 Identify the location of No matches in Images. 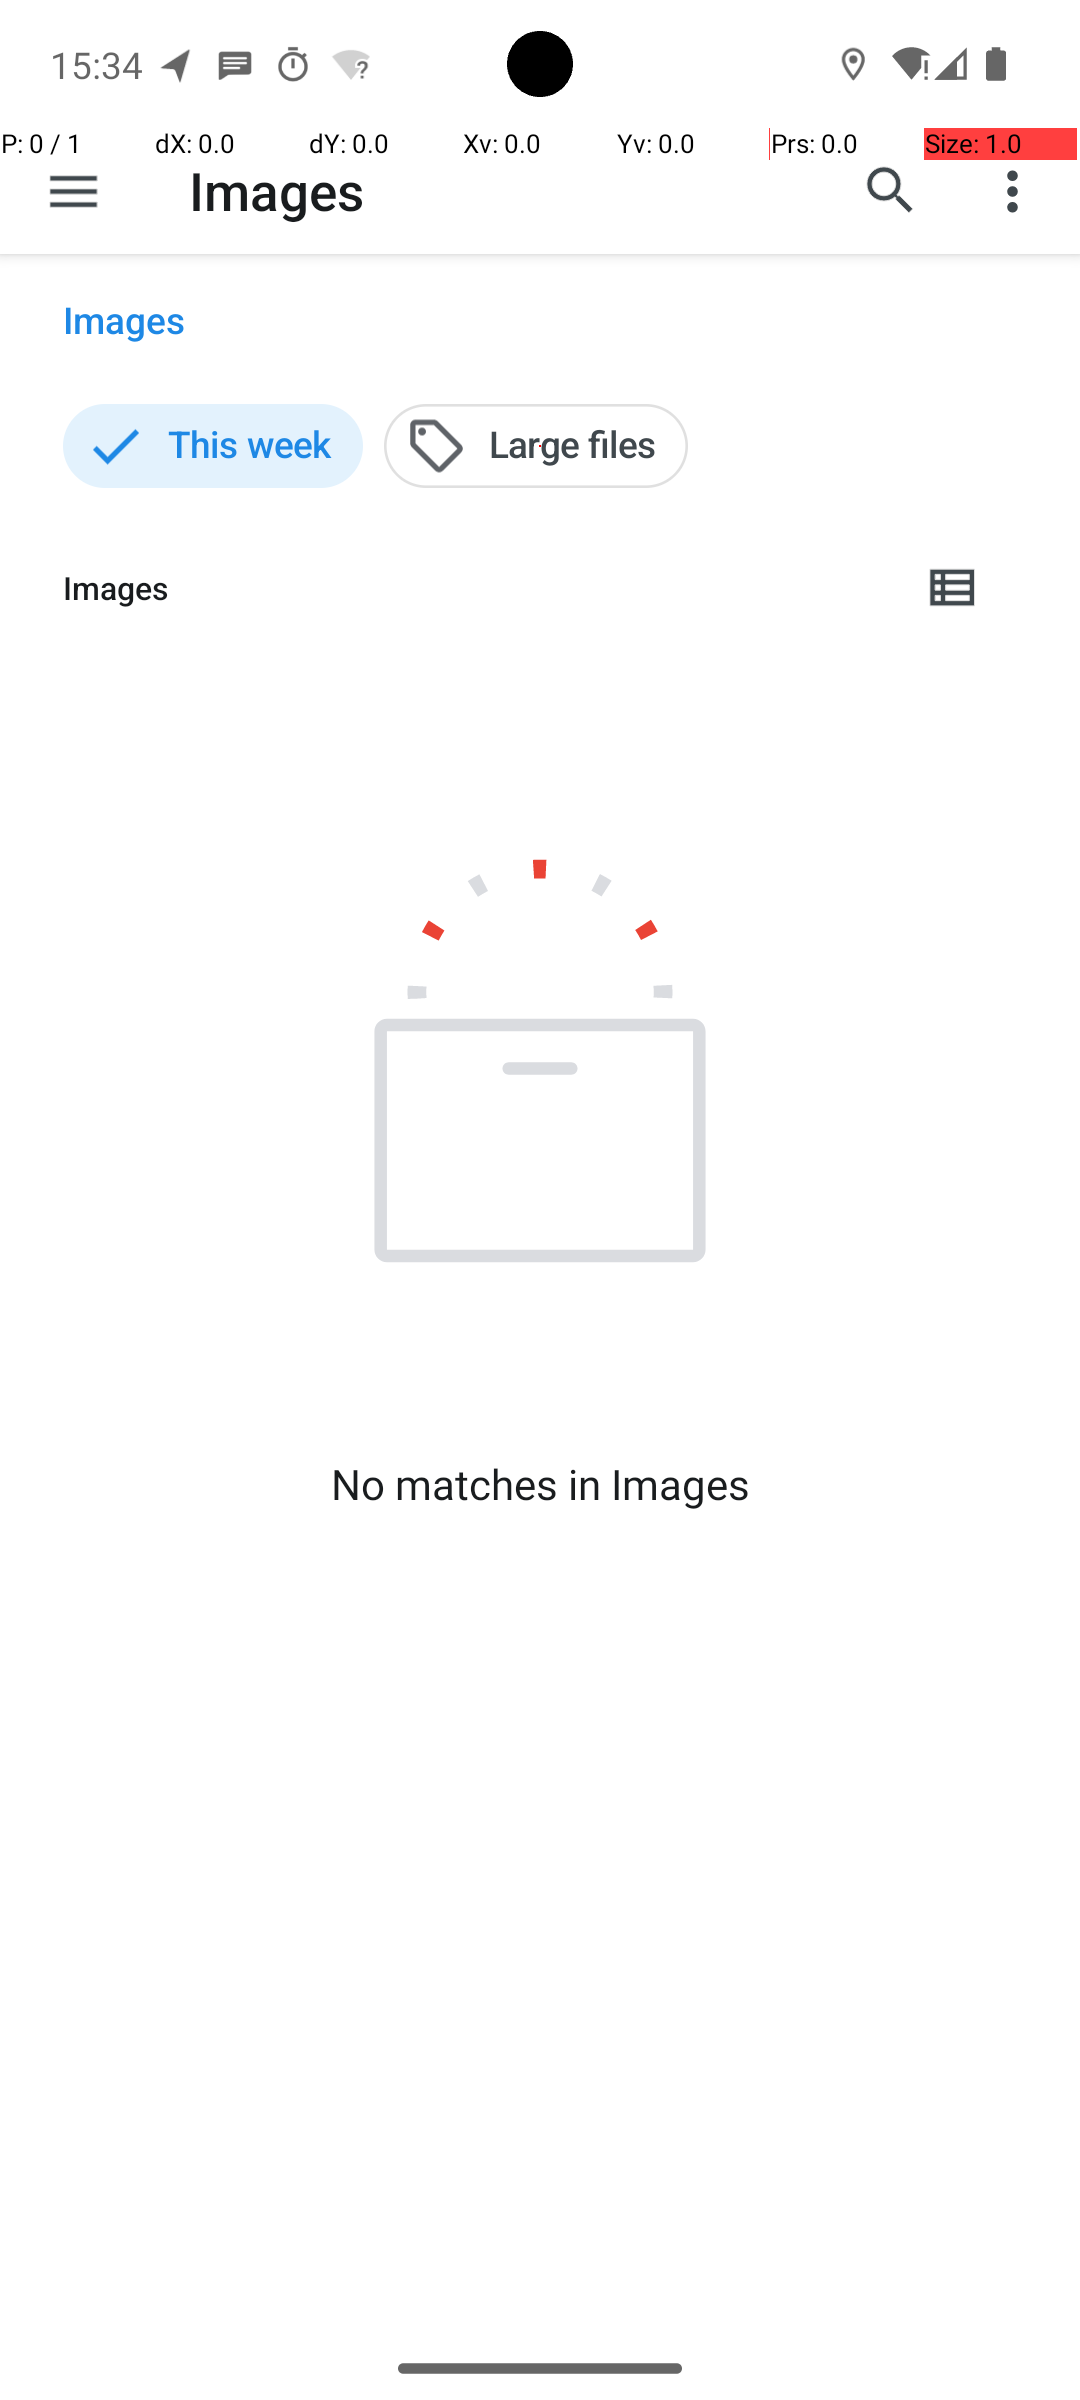
(540, 1484).